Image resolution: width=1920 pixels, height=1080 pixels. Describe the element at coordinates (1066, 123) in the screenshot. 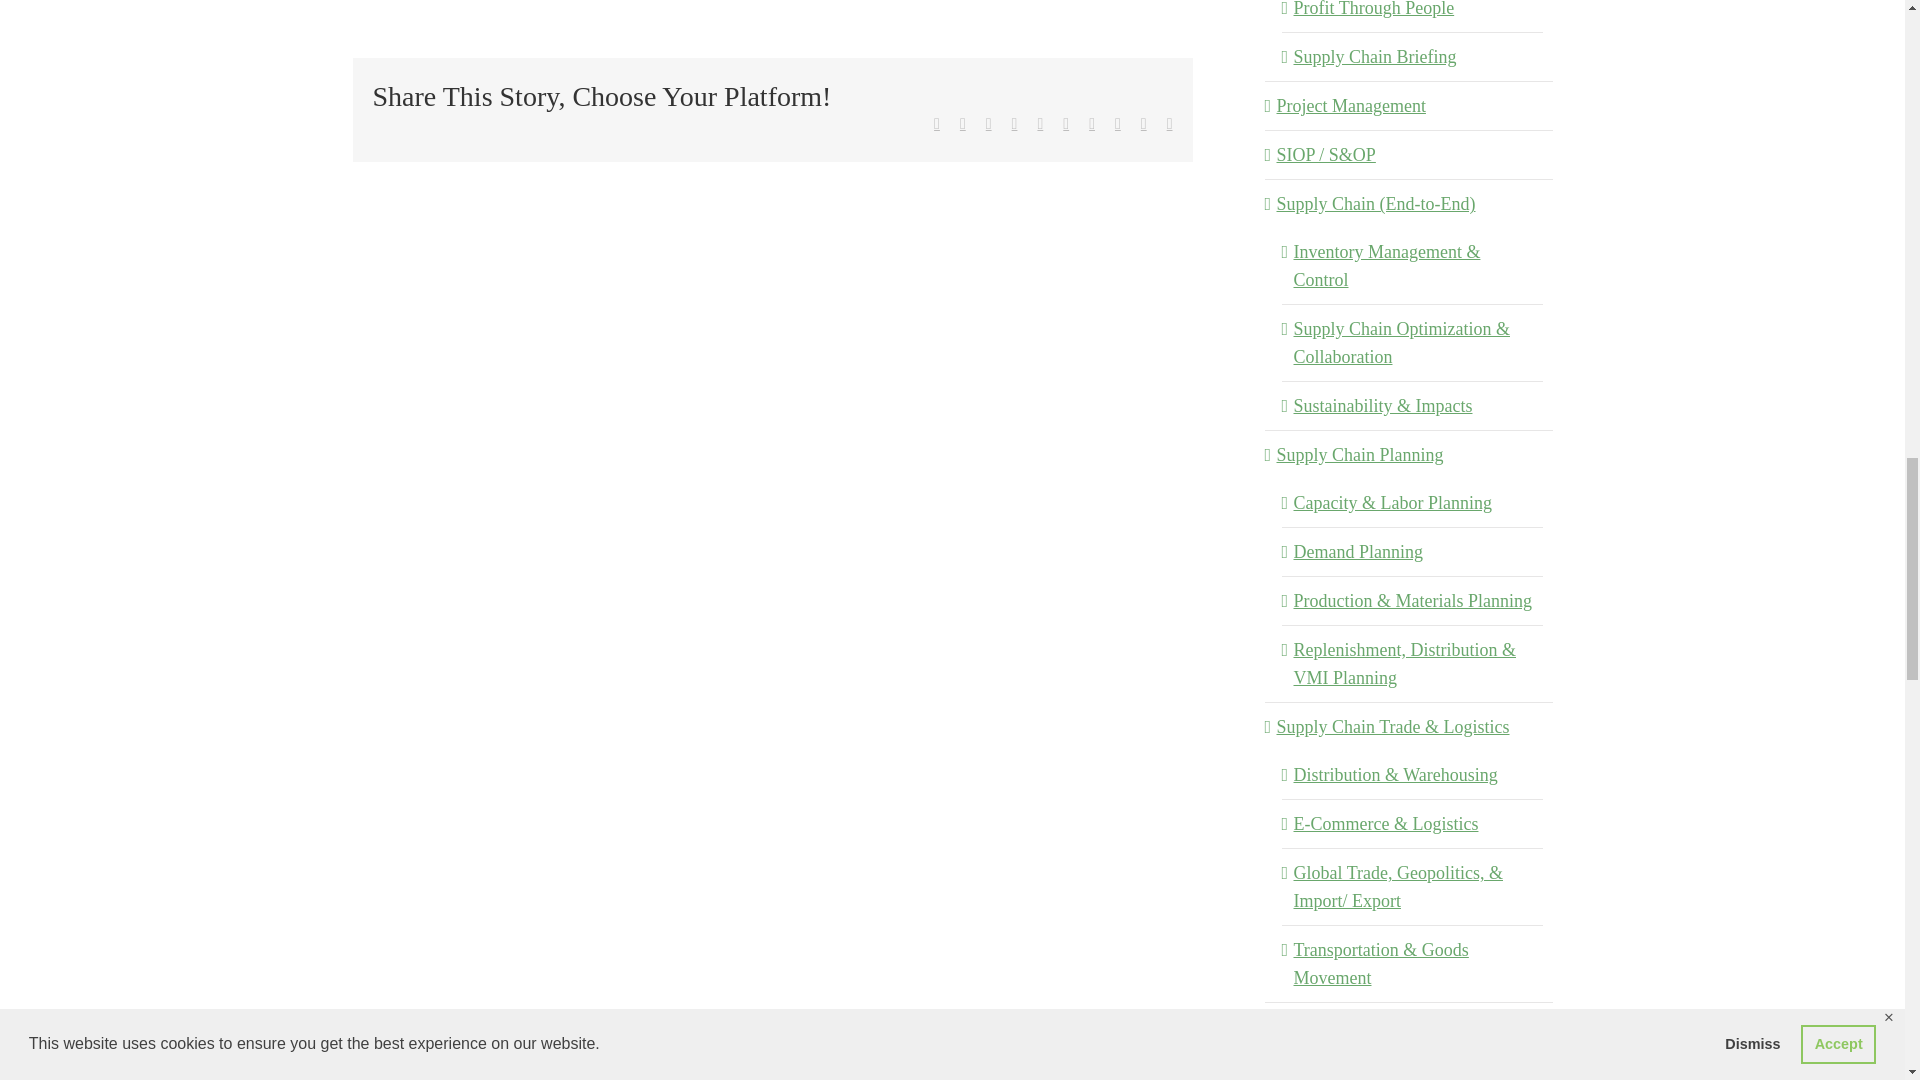

I see `Tumblr` at that location.